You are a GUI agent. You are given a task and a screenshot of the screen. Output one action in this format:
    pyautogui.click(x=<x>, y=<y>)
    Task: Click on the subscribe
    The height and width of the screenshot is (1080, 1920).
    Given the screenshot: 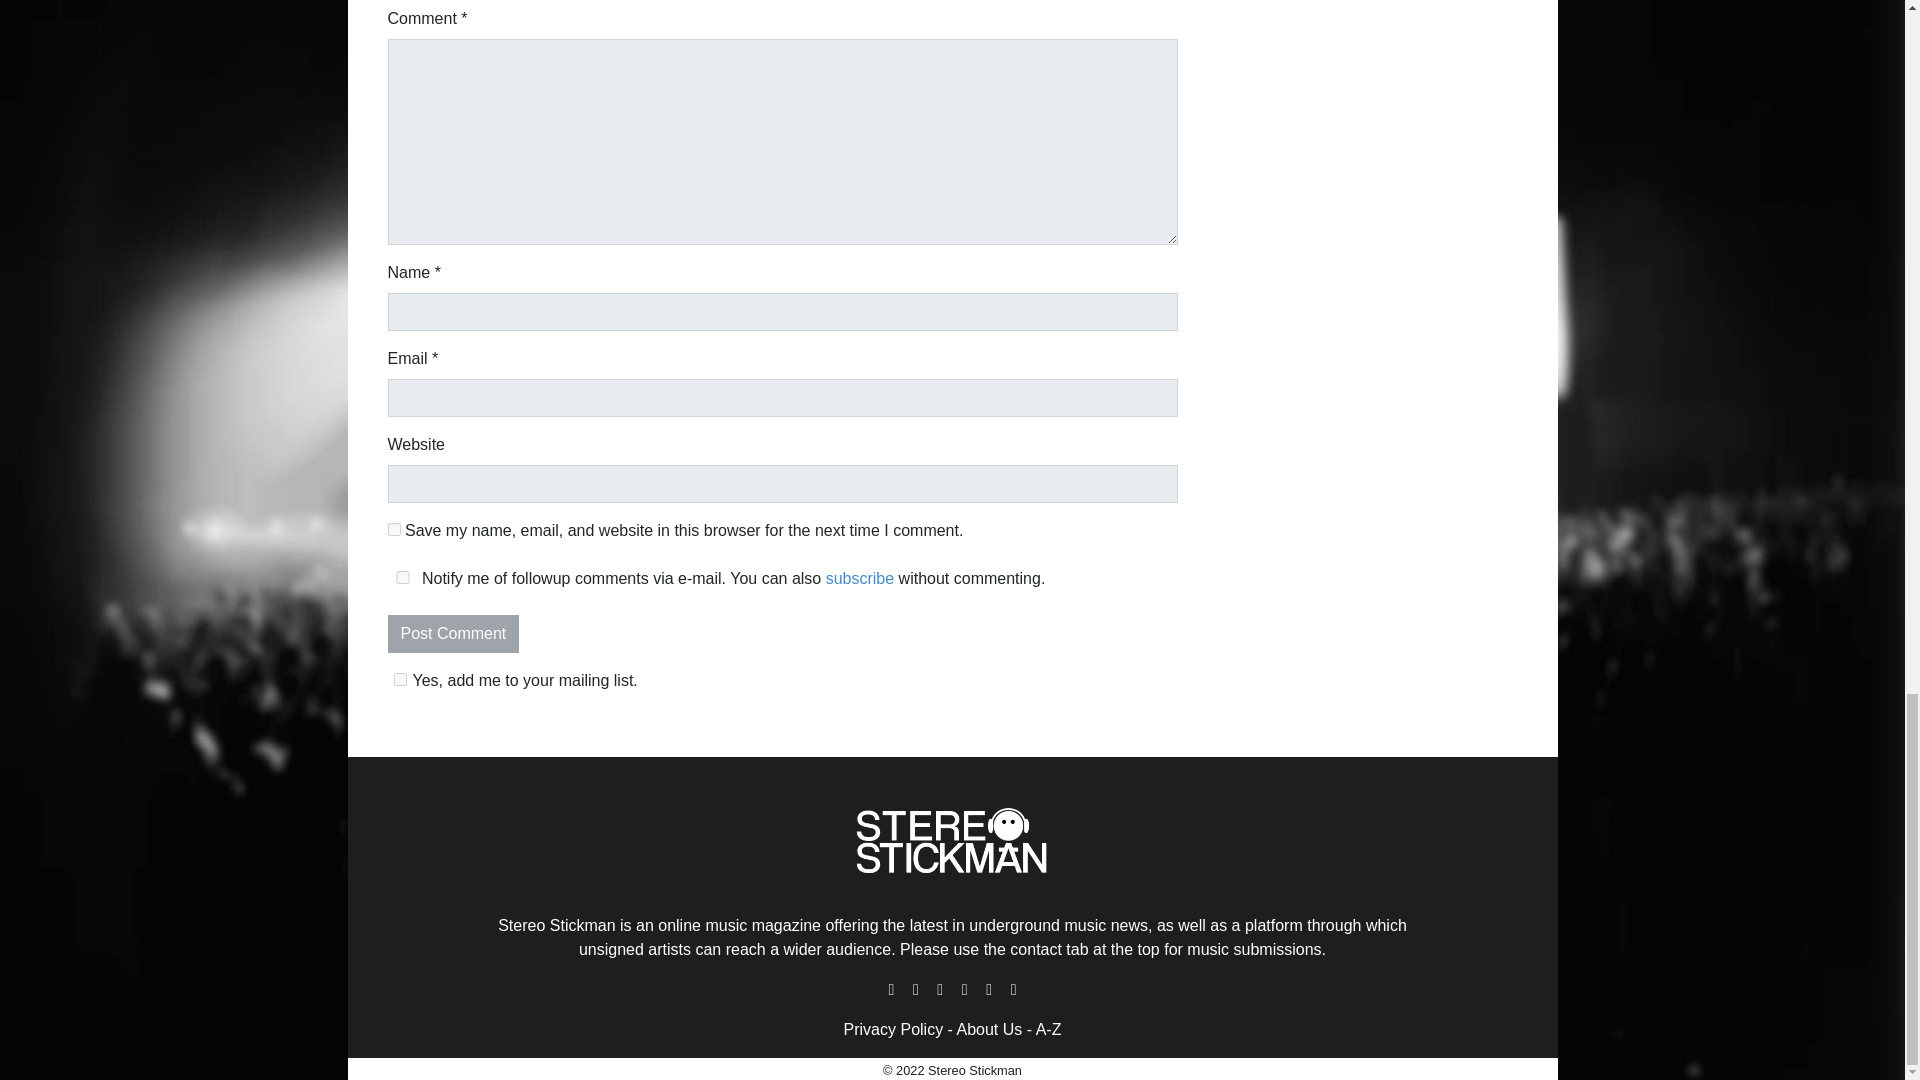 What is the action you would take?
    pyautogui.click(x=860, y=578)
    